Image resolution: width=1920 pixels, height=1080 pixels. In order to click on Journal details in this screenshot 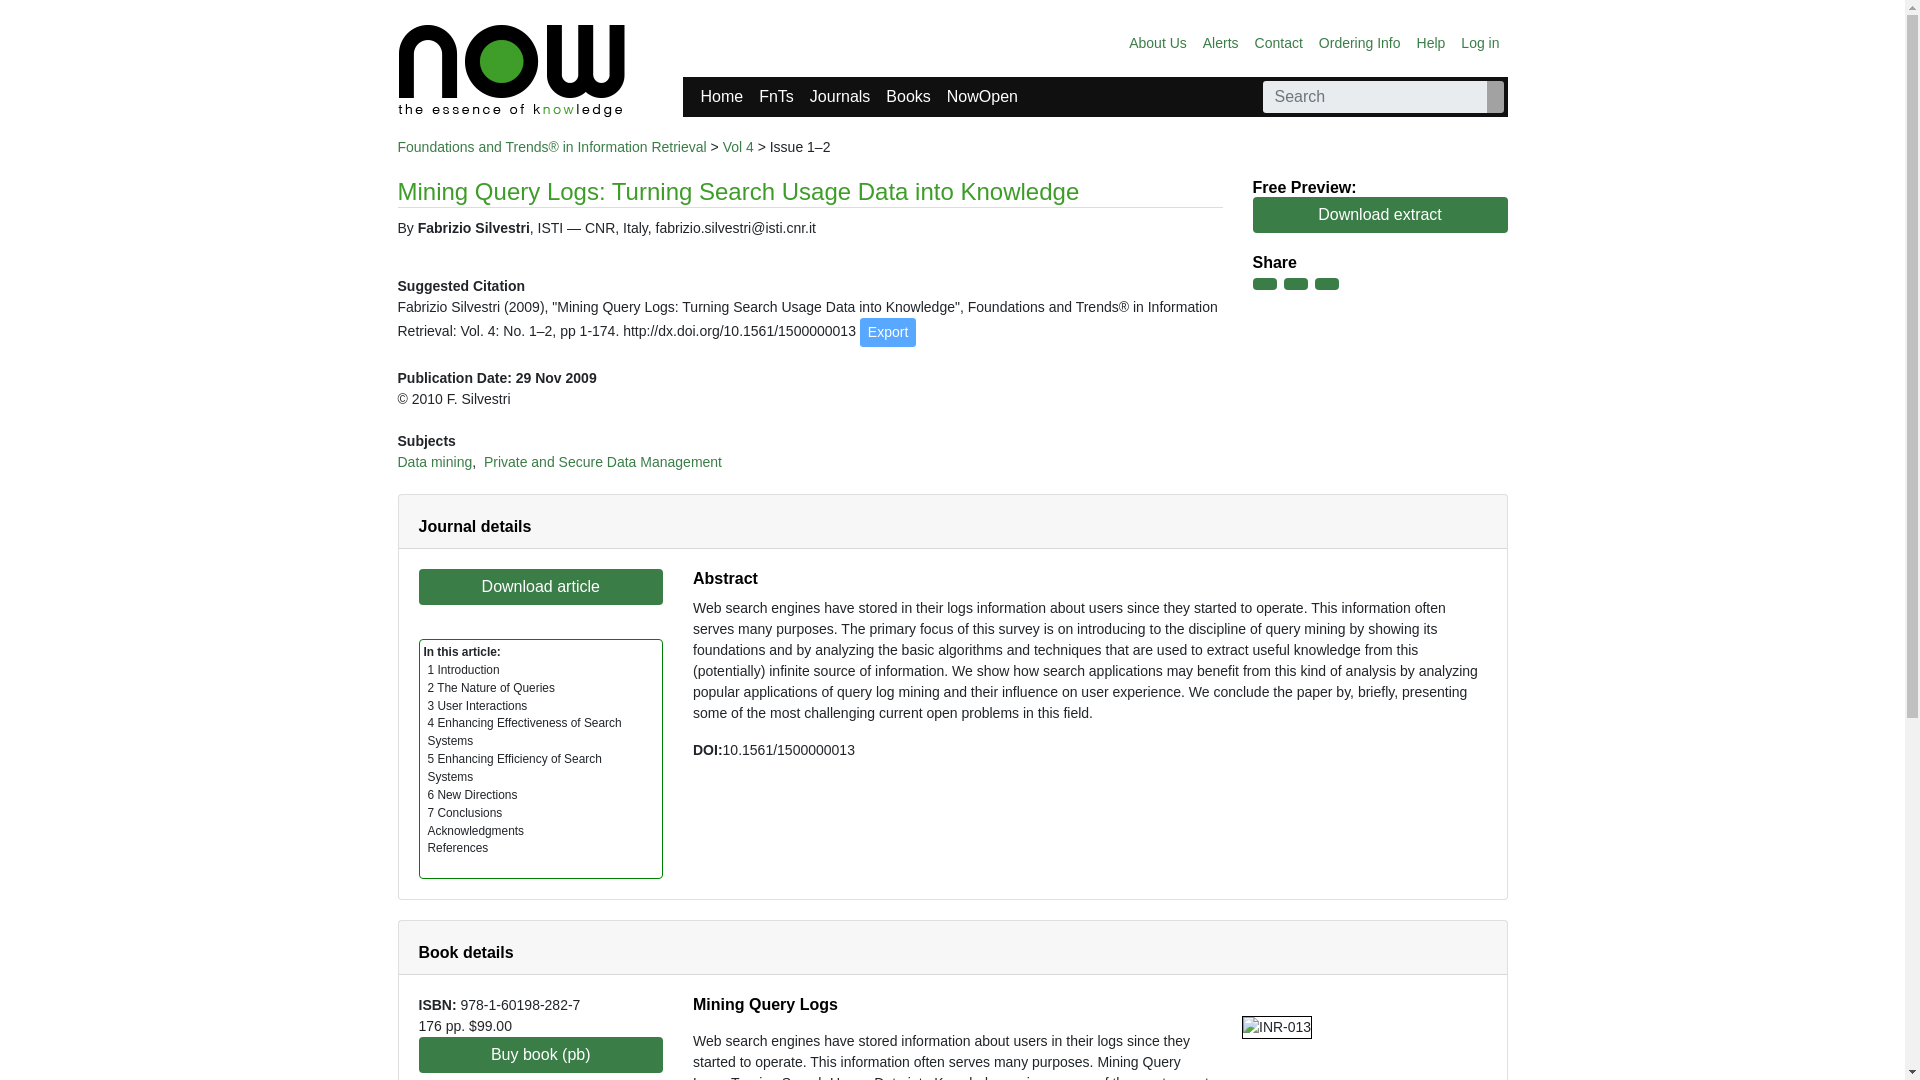, I will do `click(474, 526)`.